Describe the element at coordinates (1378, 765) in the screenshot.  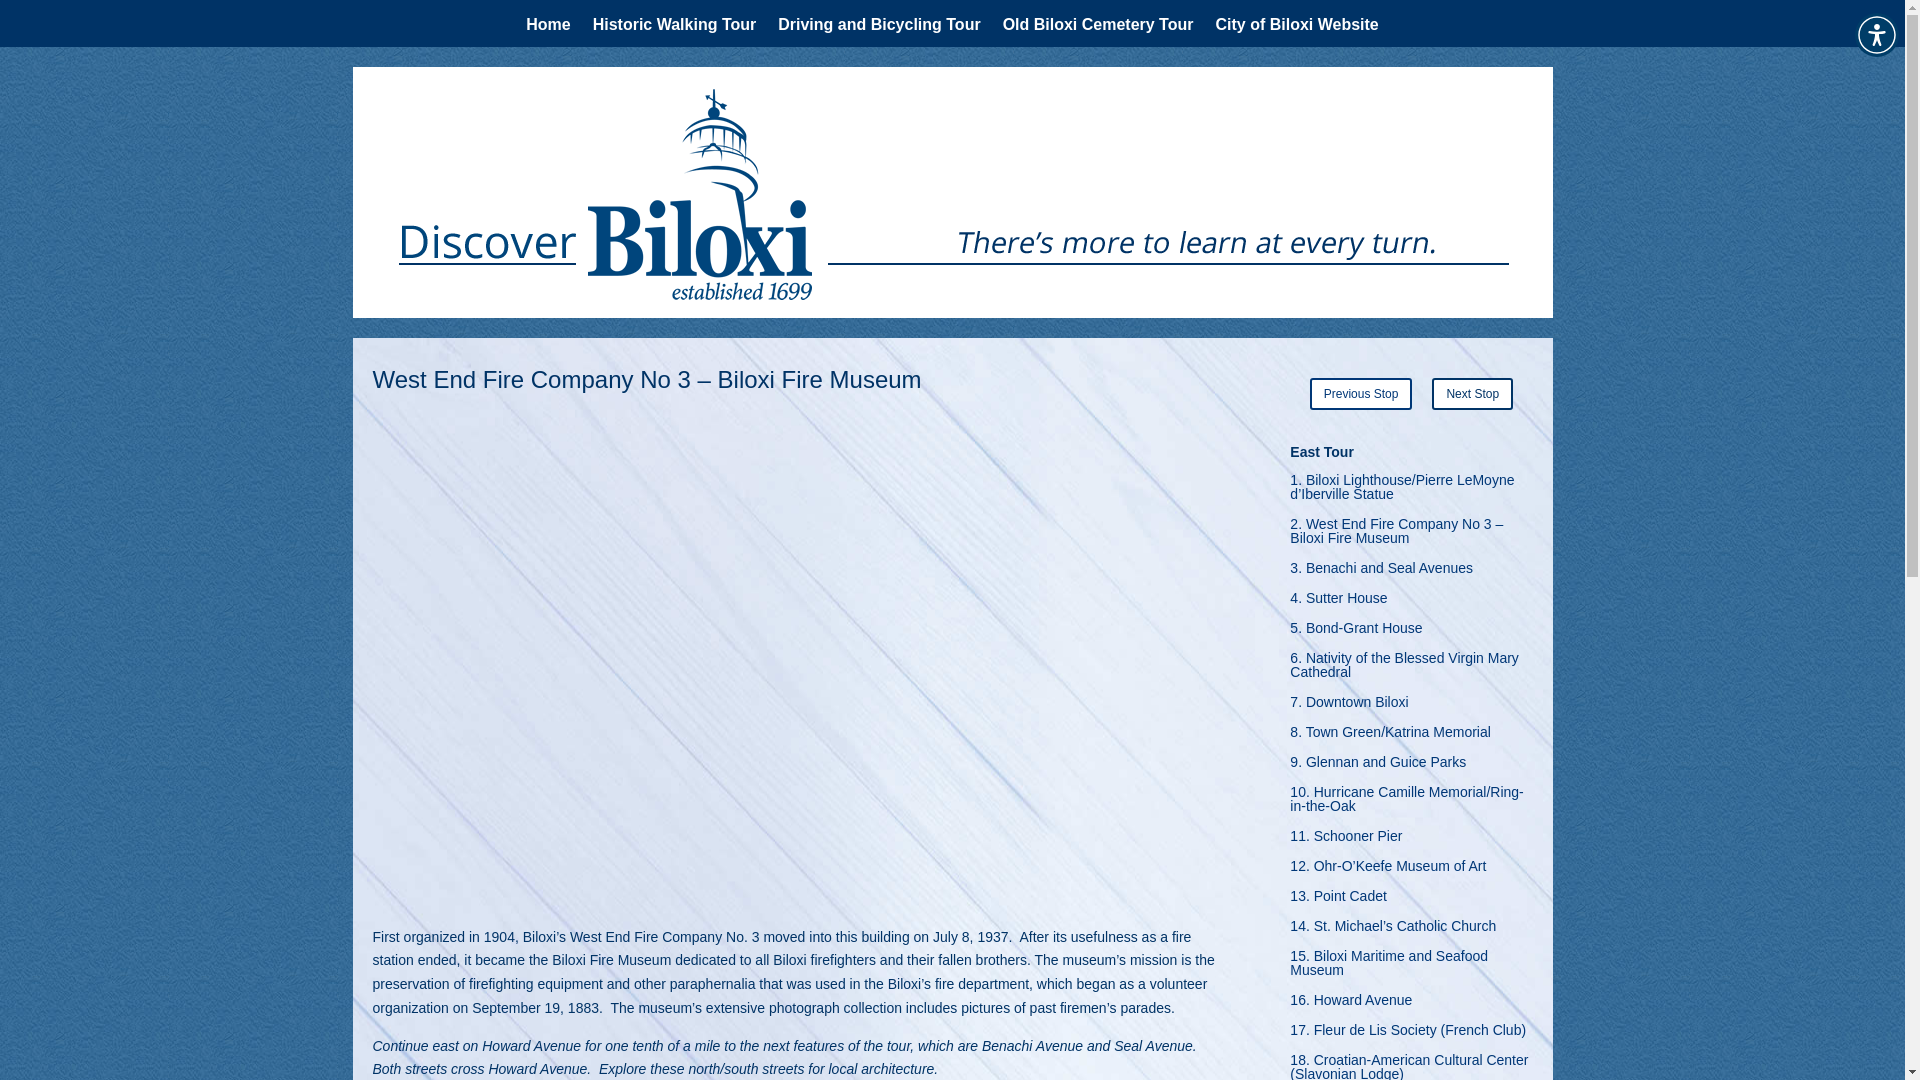
I see `9. Glennan and Guice Parks` at that location.